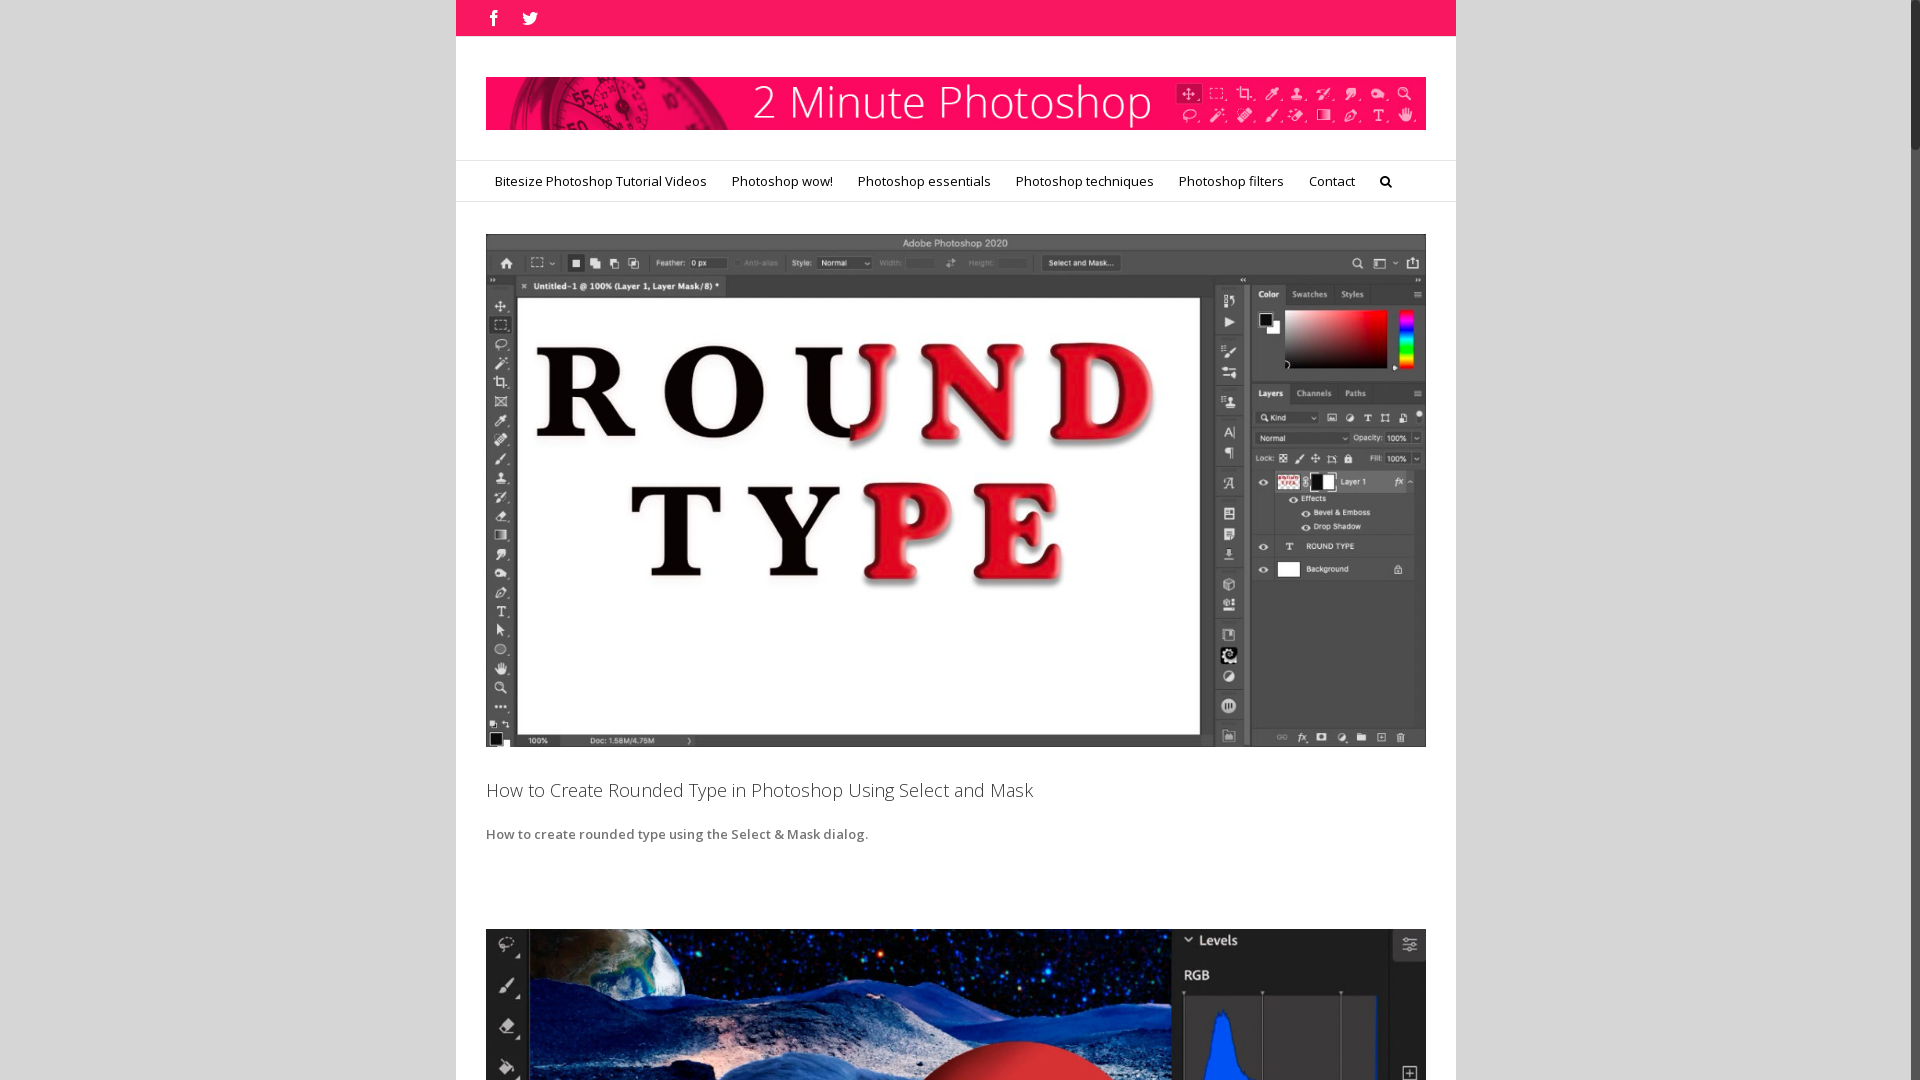  I want to click on facebook, so click(494, 18).